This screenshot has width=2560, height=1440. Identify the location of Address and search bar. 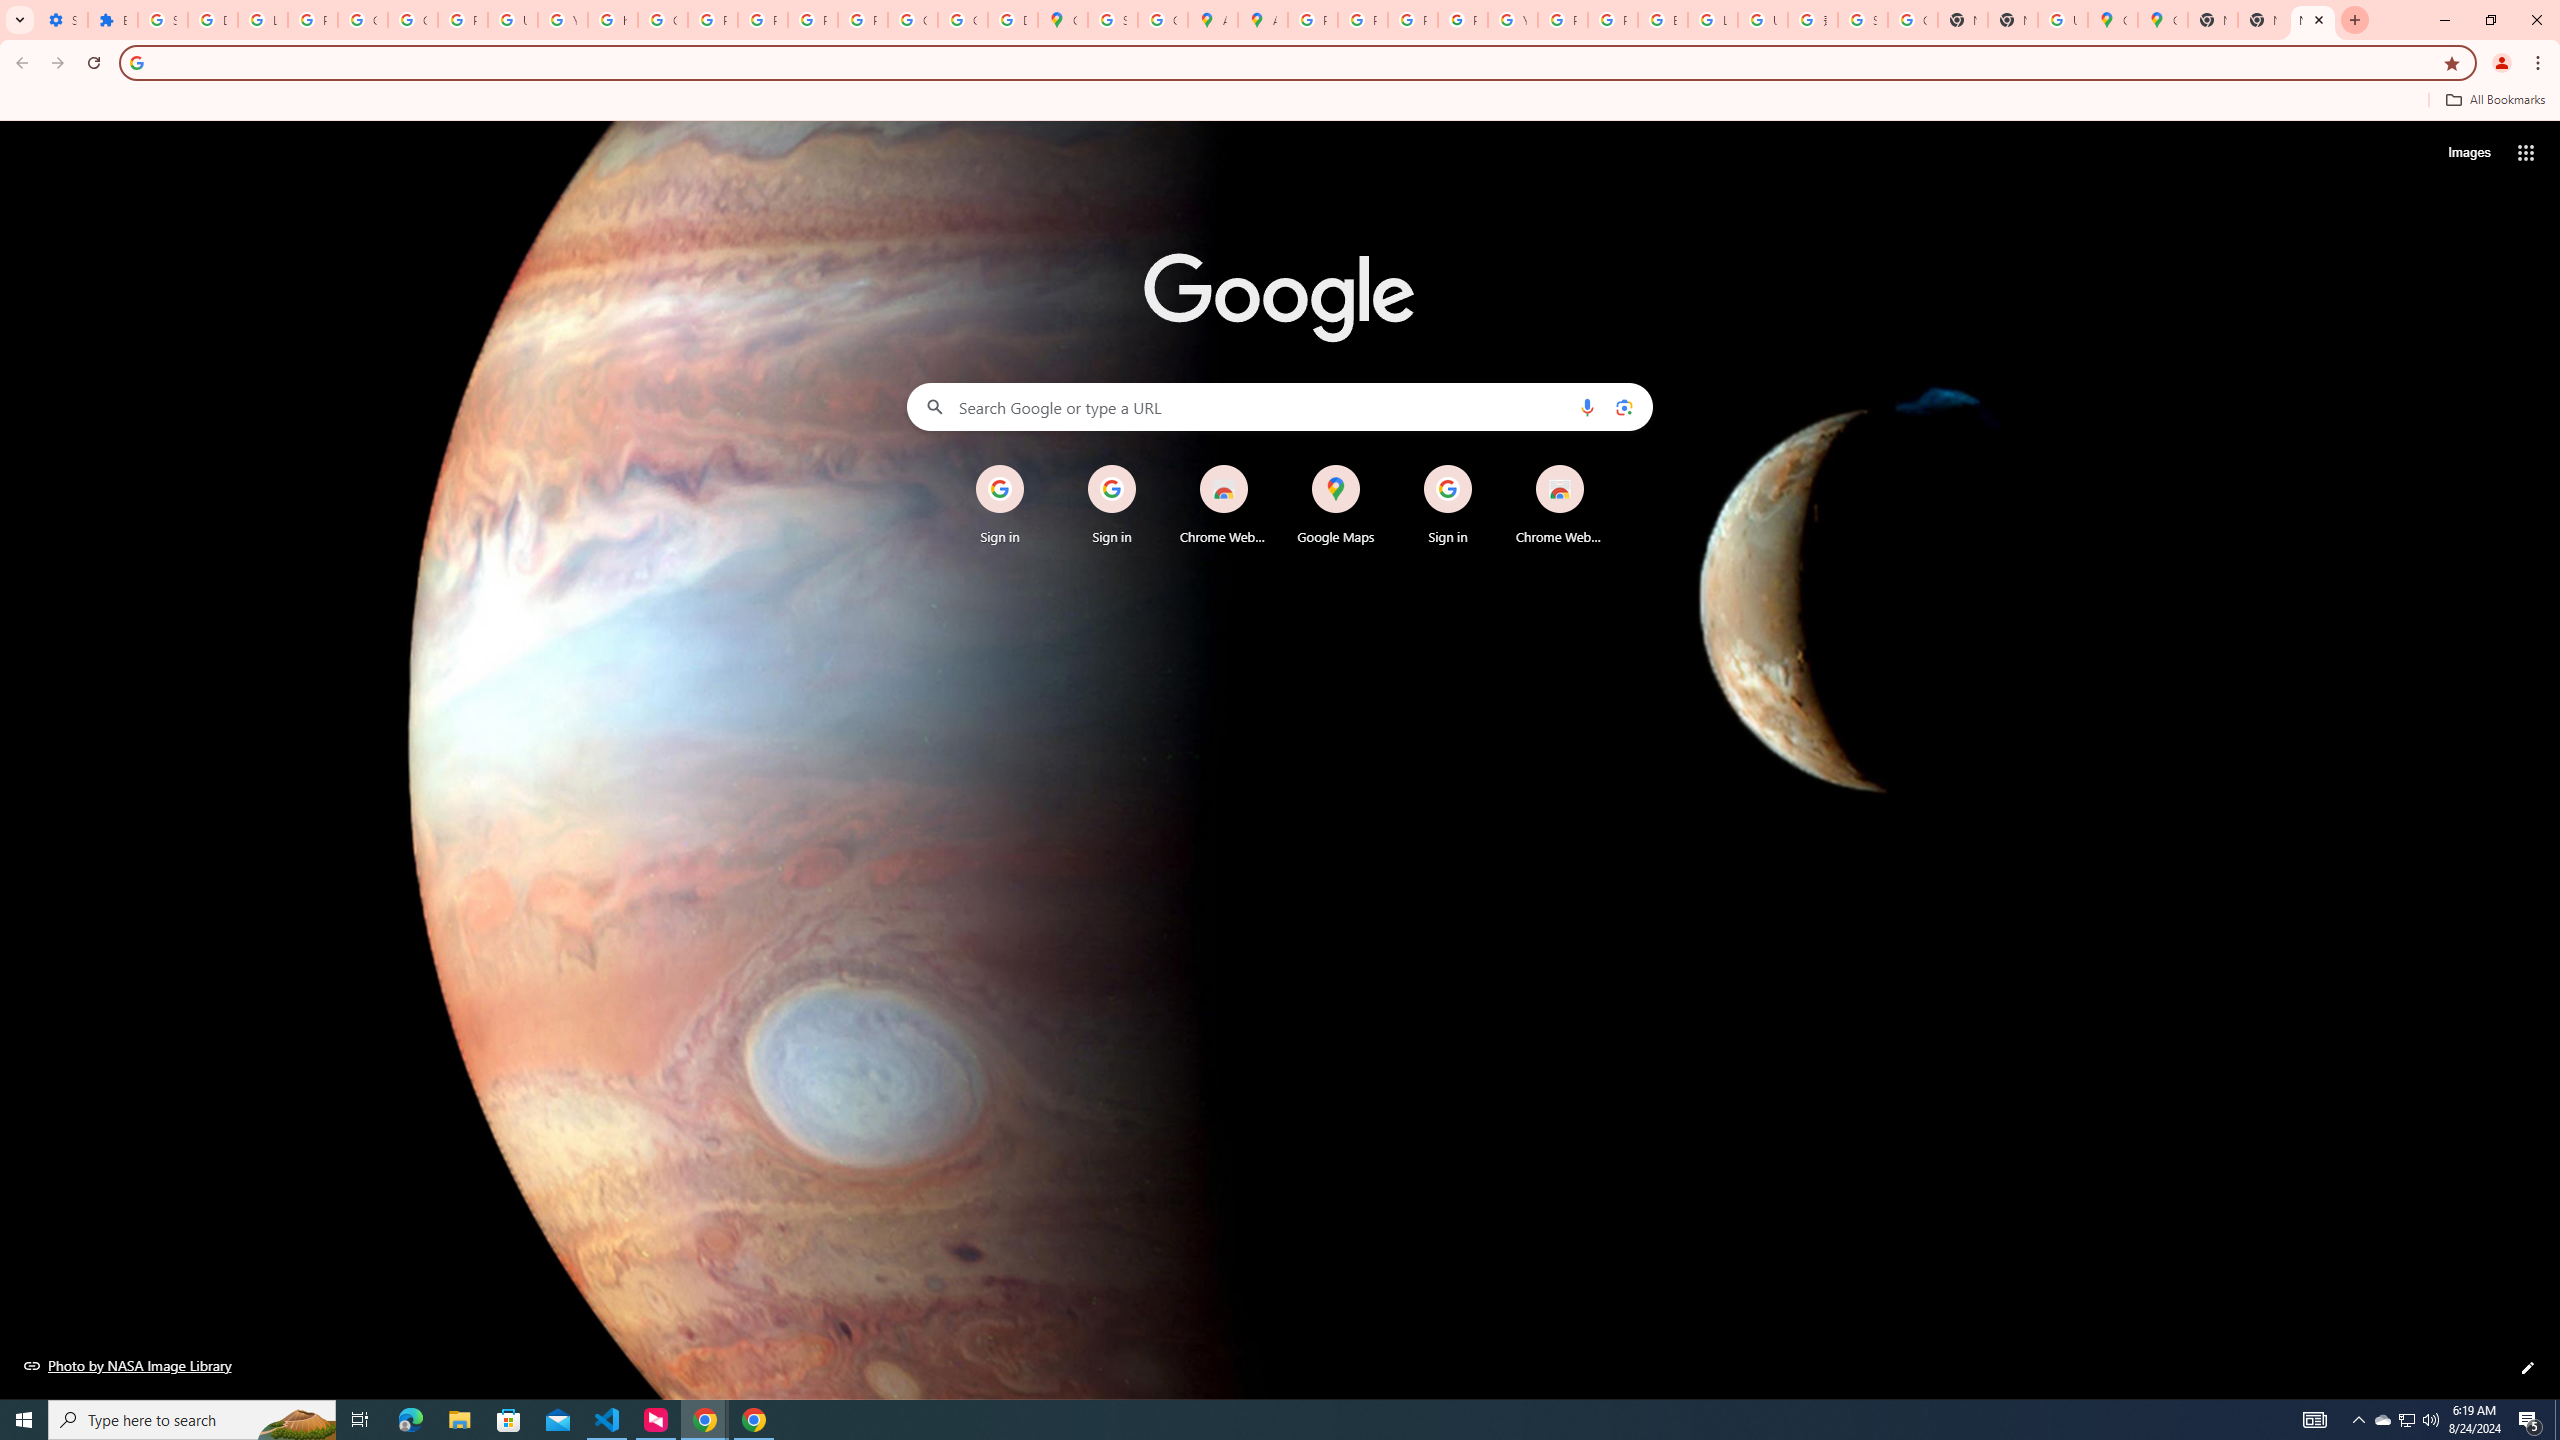
(1294, 62).